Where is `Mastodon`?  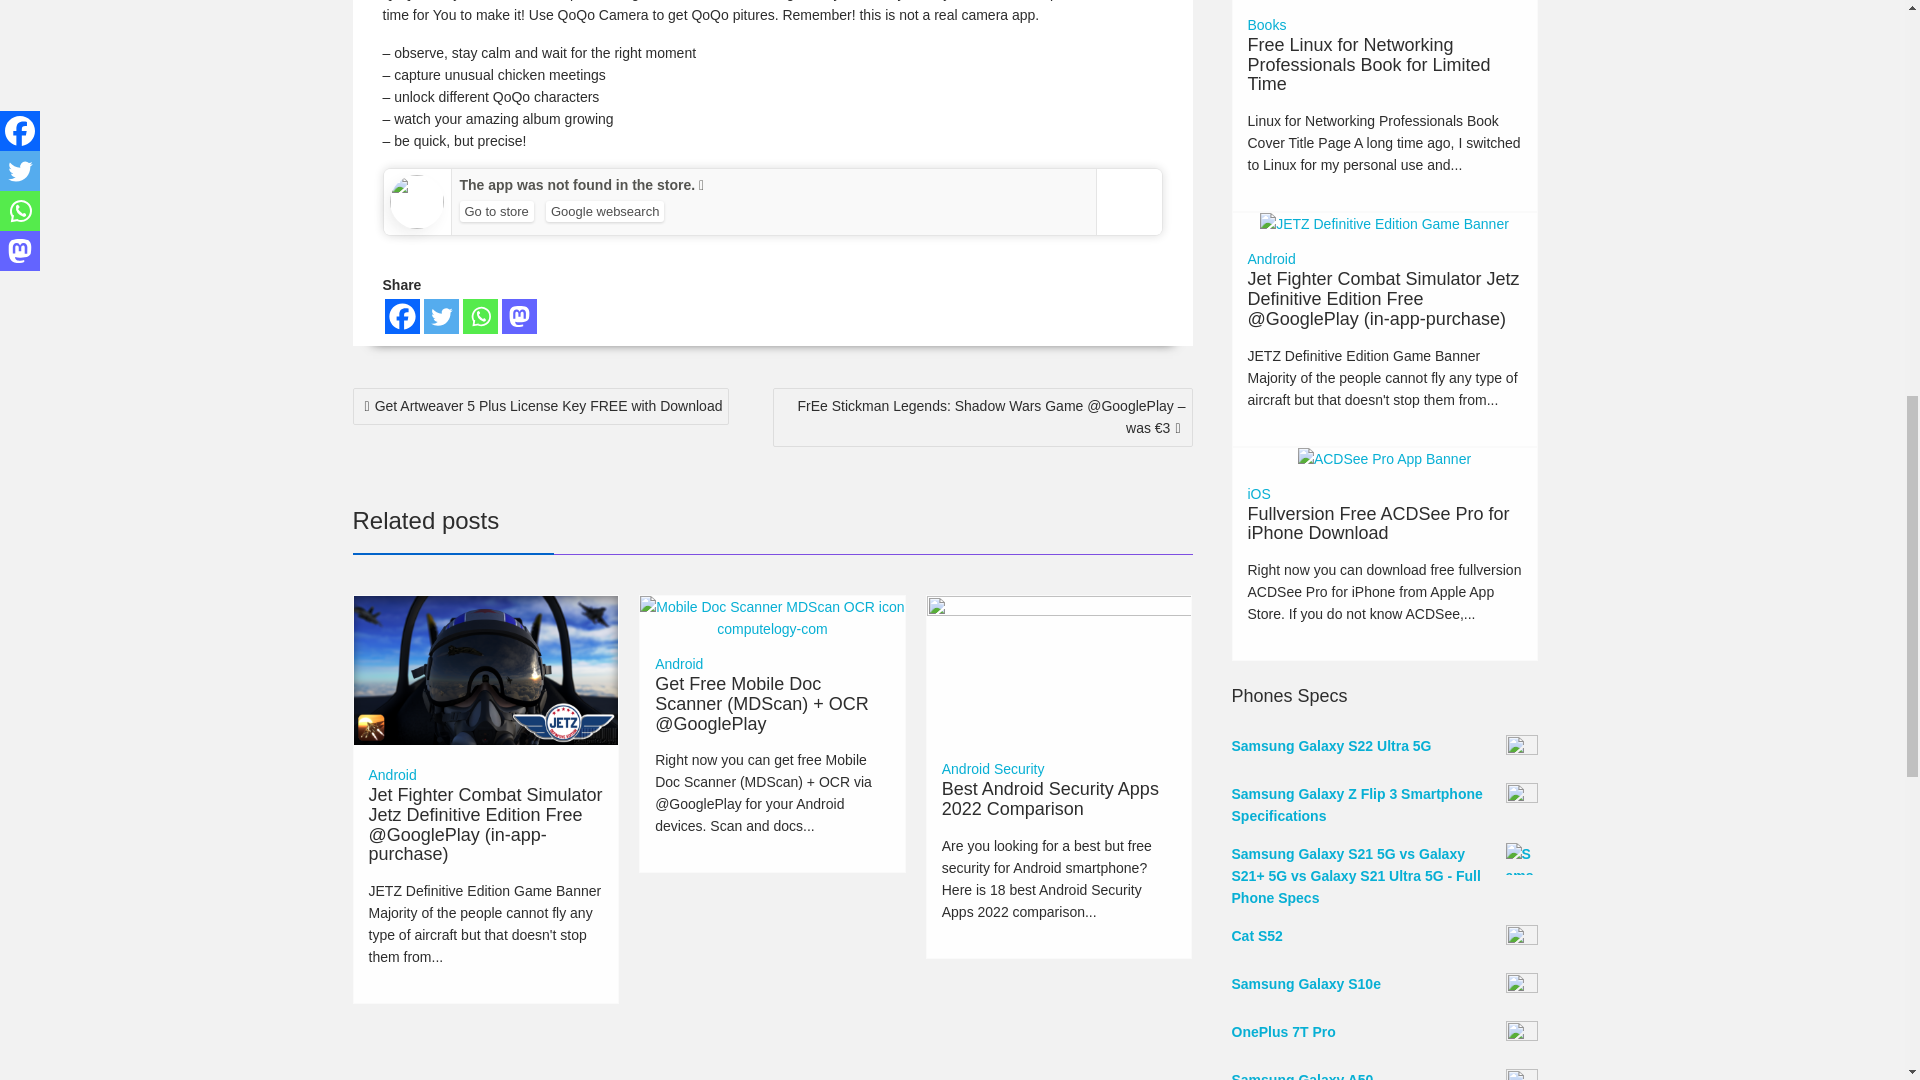
Mastodon is located at coordinates (519, 316).